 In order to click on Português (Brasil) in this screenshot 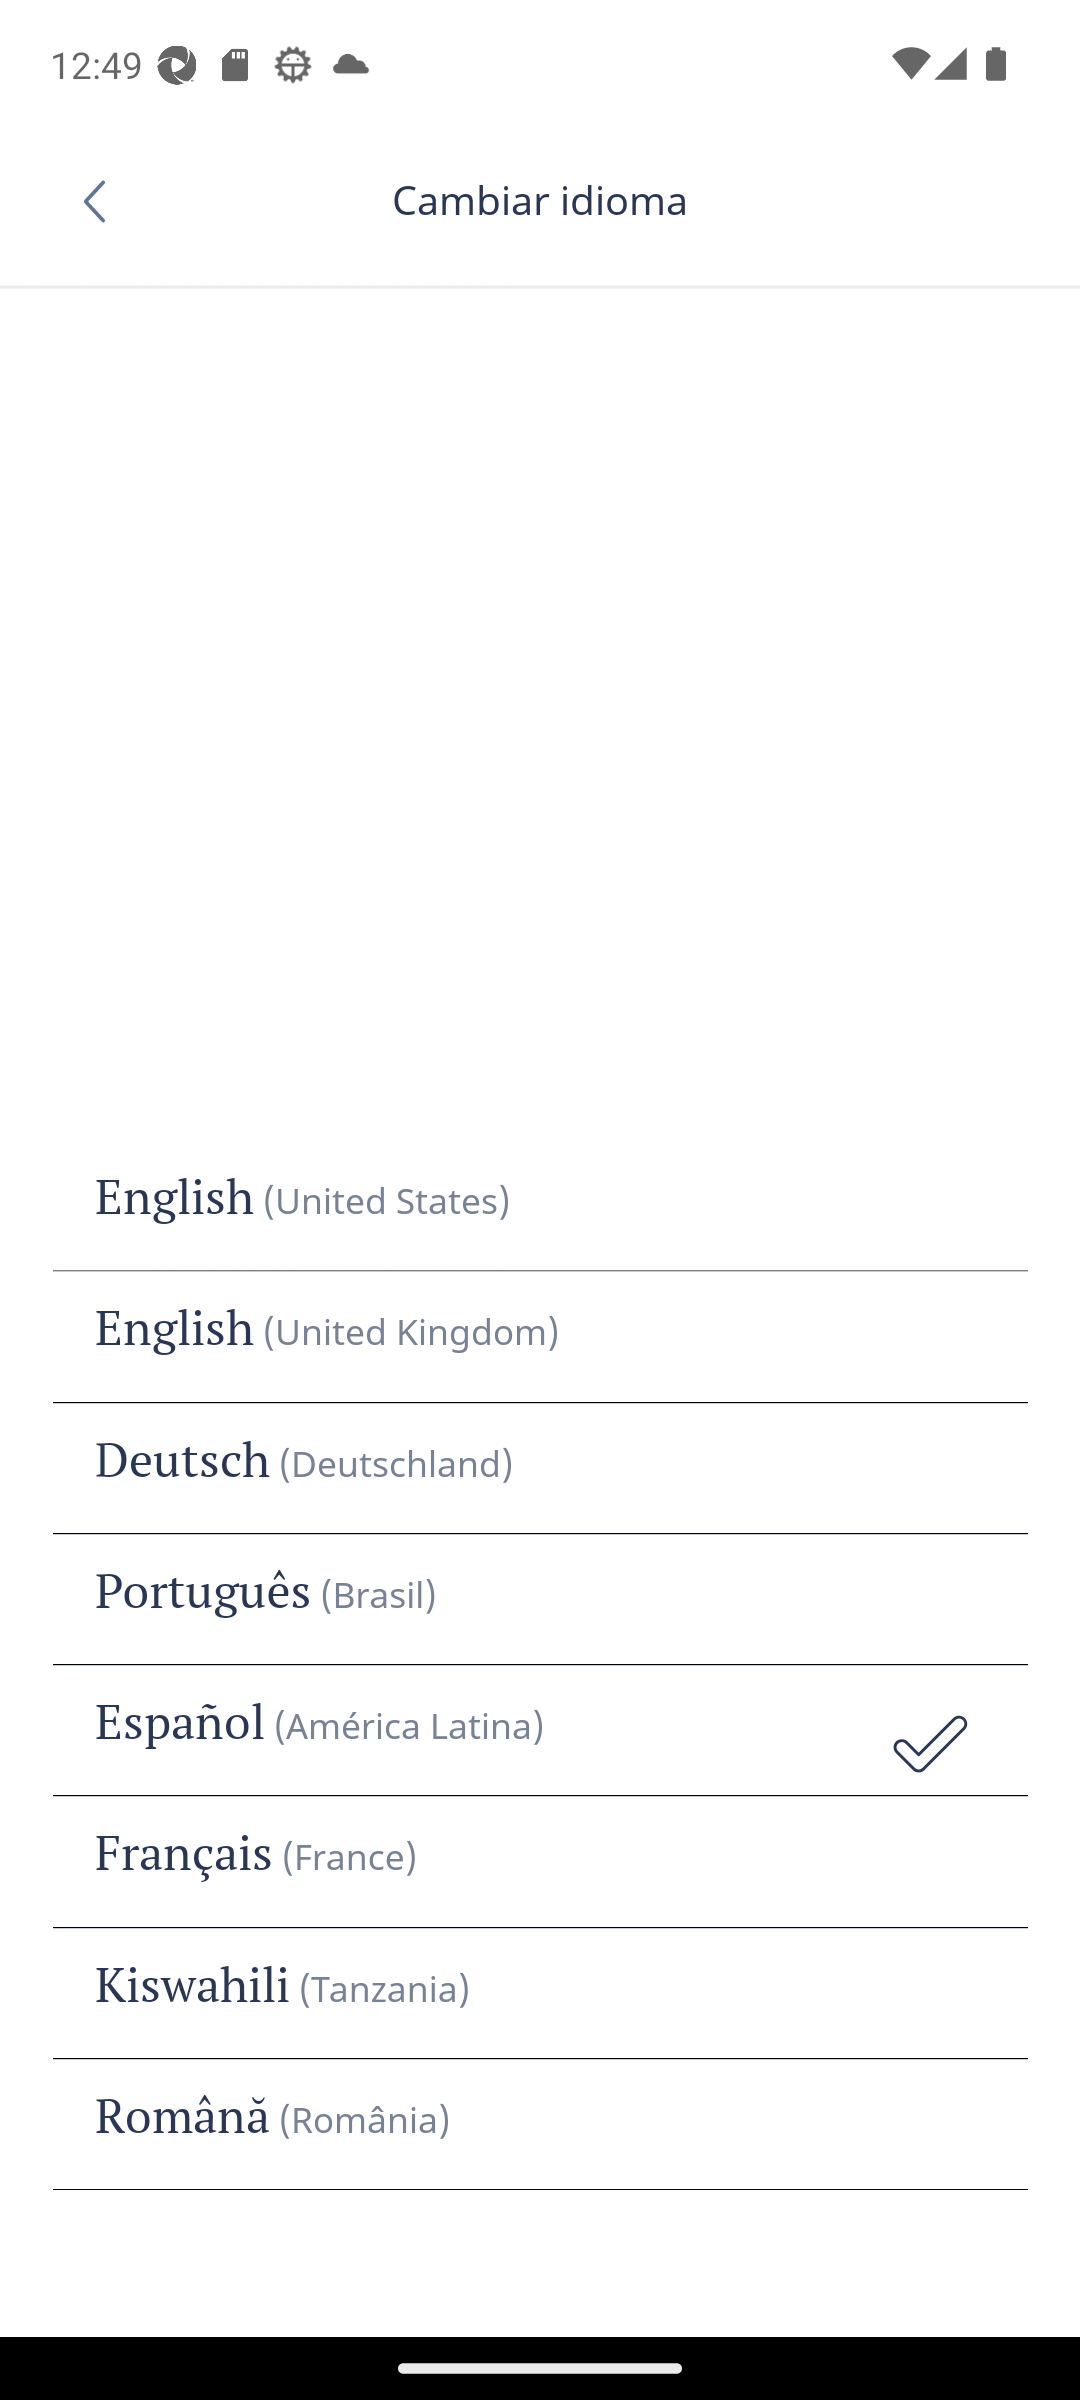, I will do `click(540, 1599)`.